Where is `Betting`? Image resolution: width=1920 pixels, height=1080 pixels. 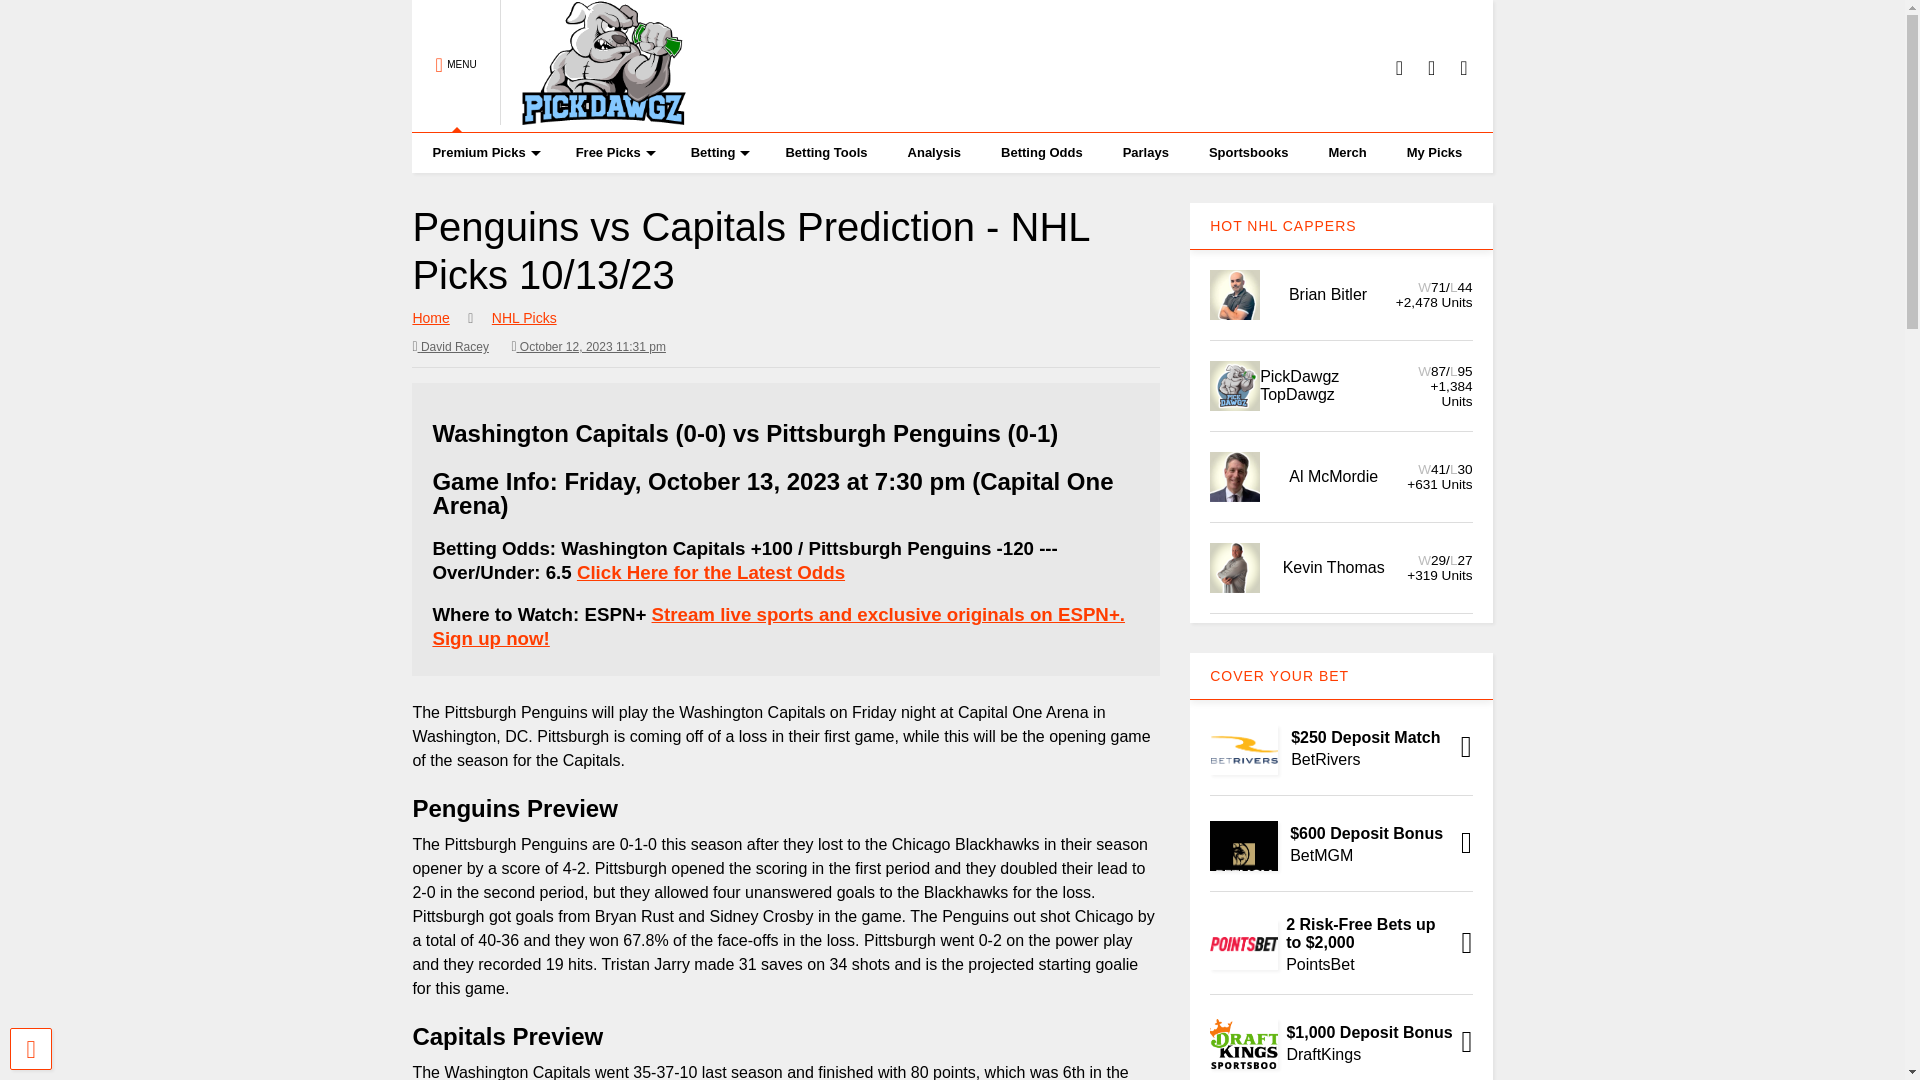
Betting is located at coordinates (718, 152).